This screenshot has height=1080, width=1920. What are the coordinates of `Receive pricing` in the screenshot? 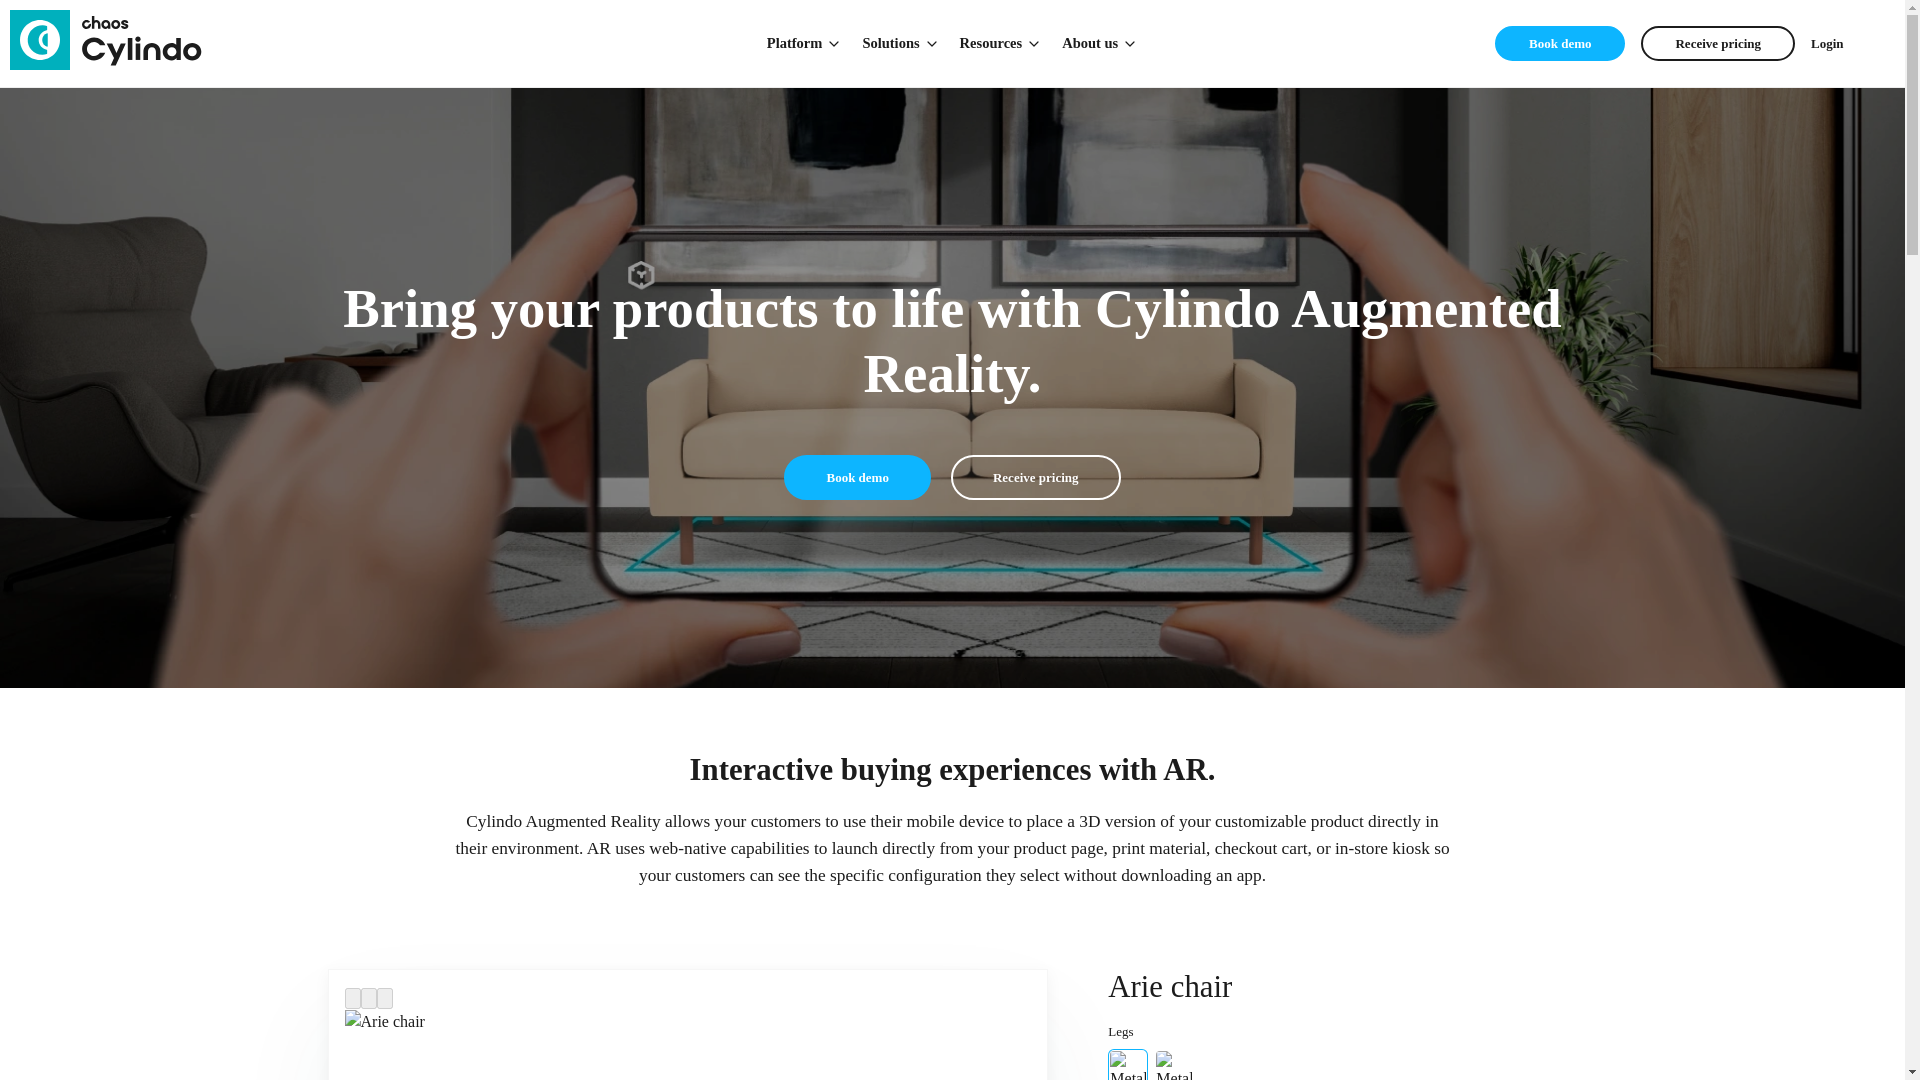 It's located at (1036, 478).